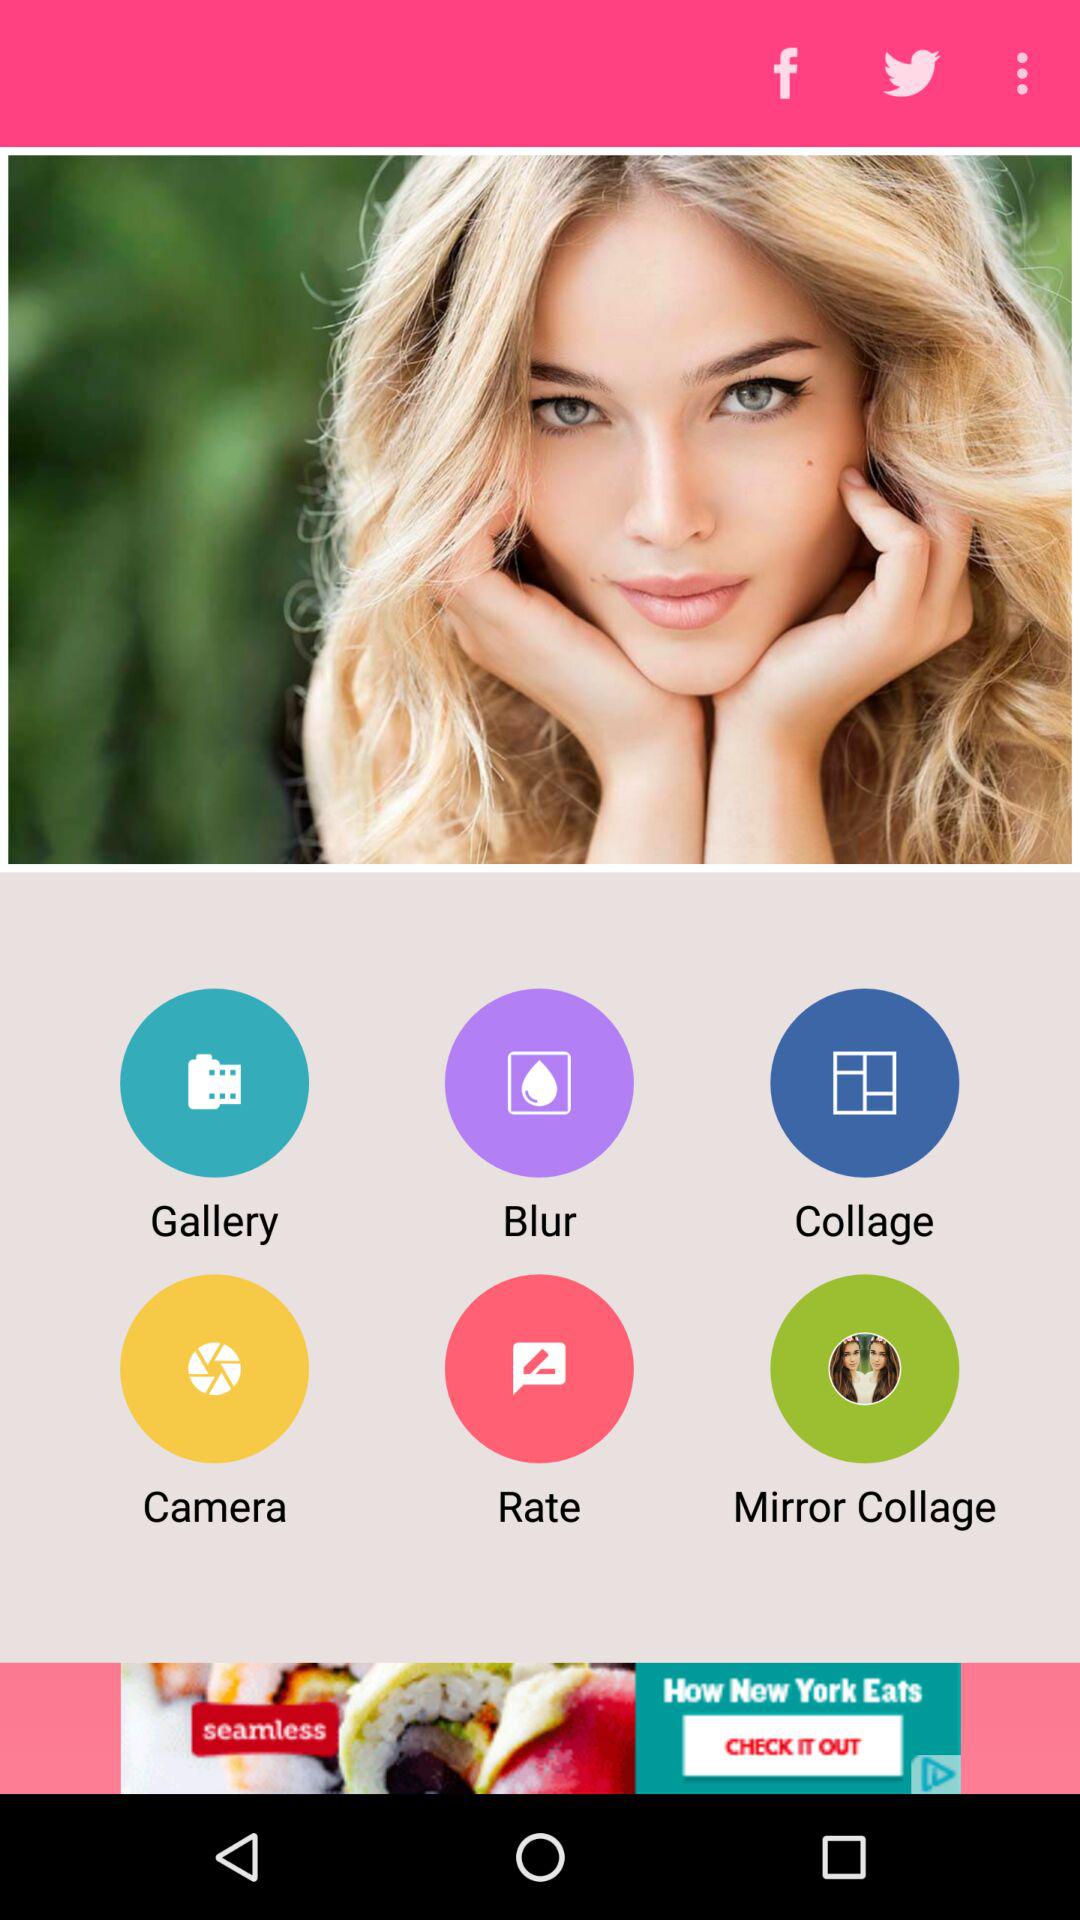 This screenshot has height=1920, width=1080. I want to click on twitter, so click(214, 1082).